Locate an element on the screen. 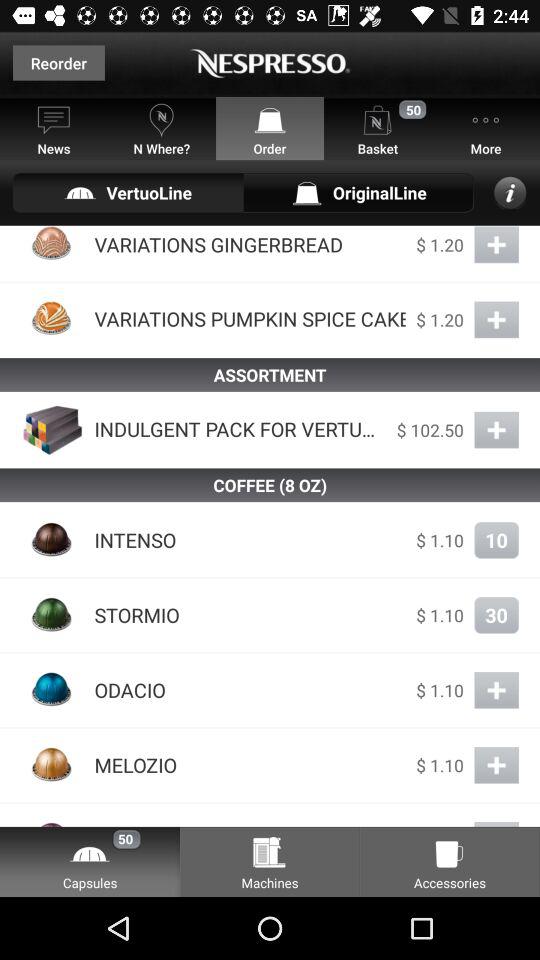 This screenshot has height=960, width=540. click on  button which is beside melozio is located at coordinates (496, 765).